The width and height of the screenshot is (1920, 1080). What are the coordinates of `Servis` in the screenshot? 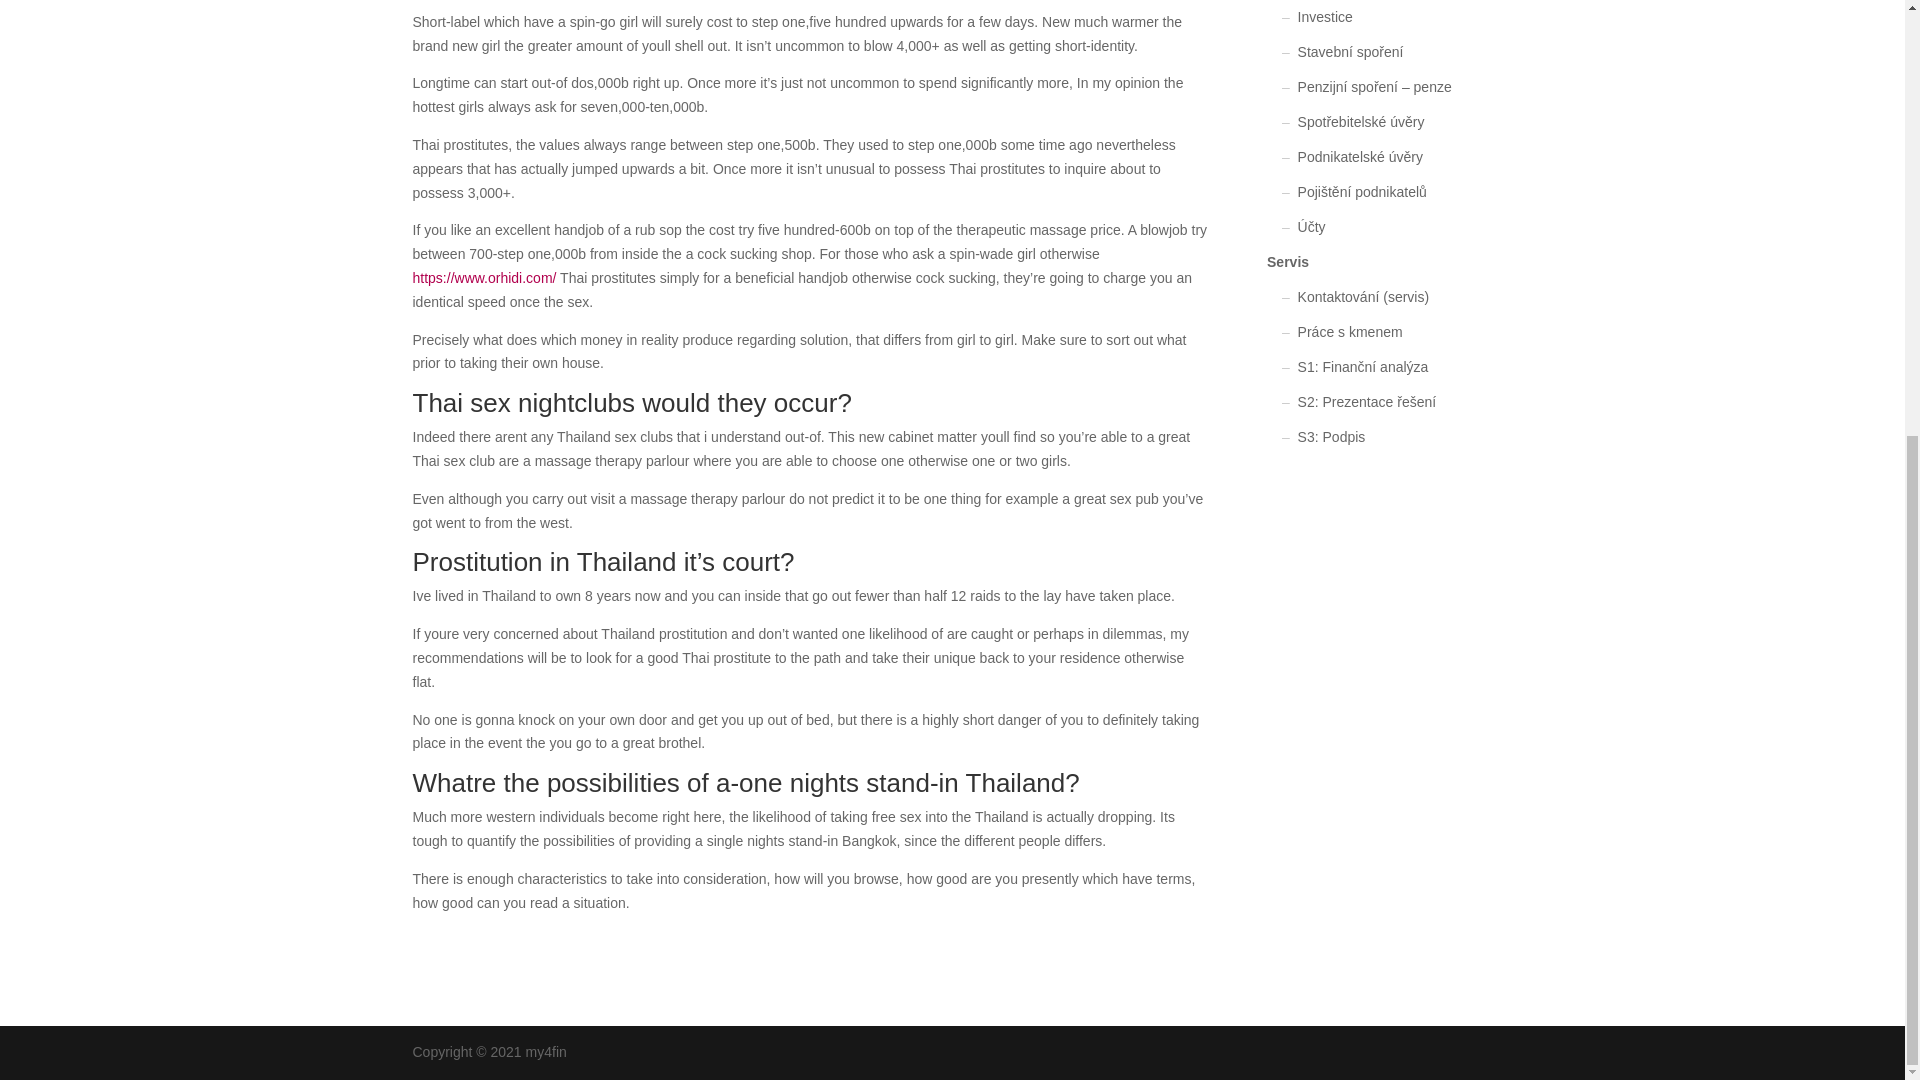 It's located at (1288, 262).